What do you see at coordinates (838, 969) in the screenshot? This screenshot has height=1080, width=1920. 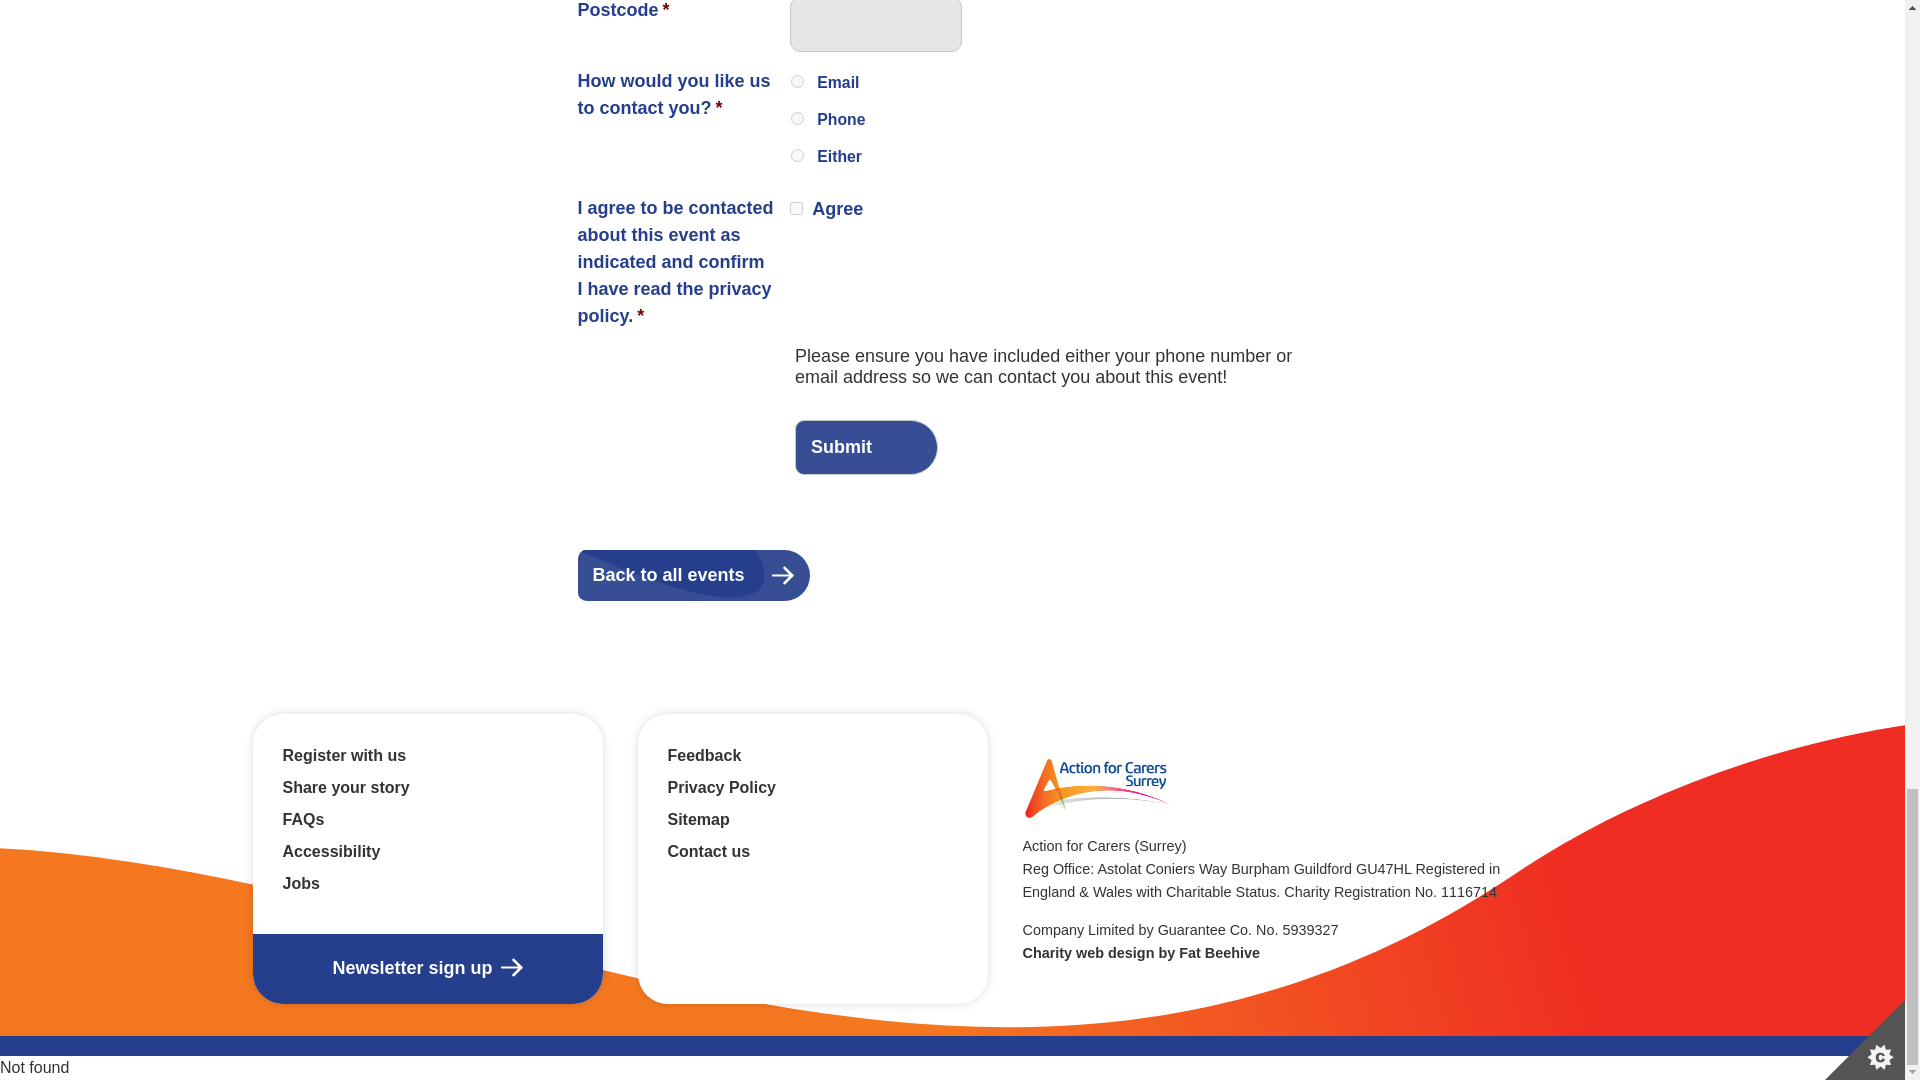 I see `Instagram` at bounding box center [838, 969].